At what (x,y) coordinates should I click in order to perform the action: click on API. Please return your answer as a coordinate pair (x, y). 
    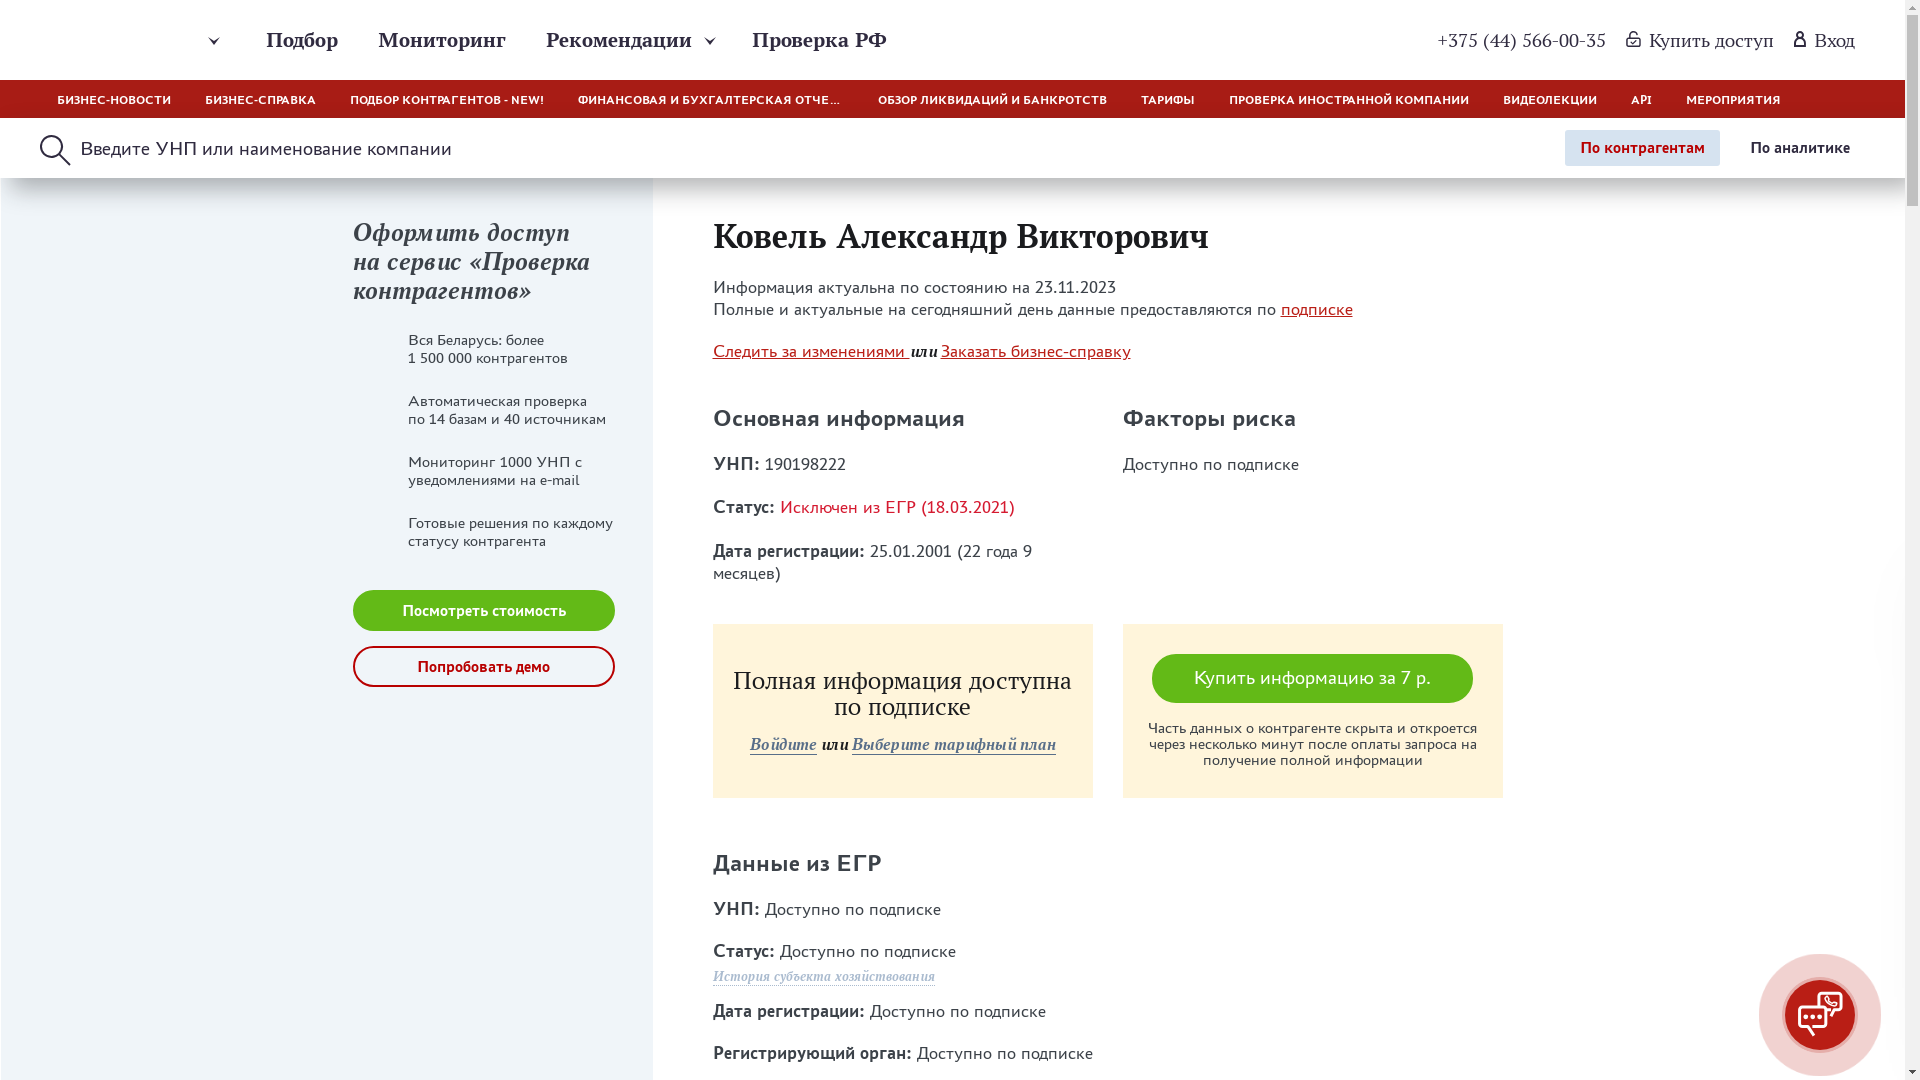
    Looking at the image, I should click on (1642, 99).